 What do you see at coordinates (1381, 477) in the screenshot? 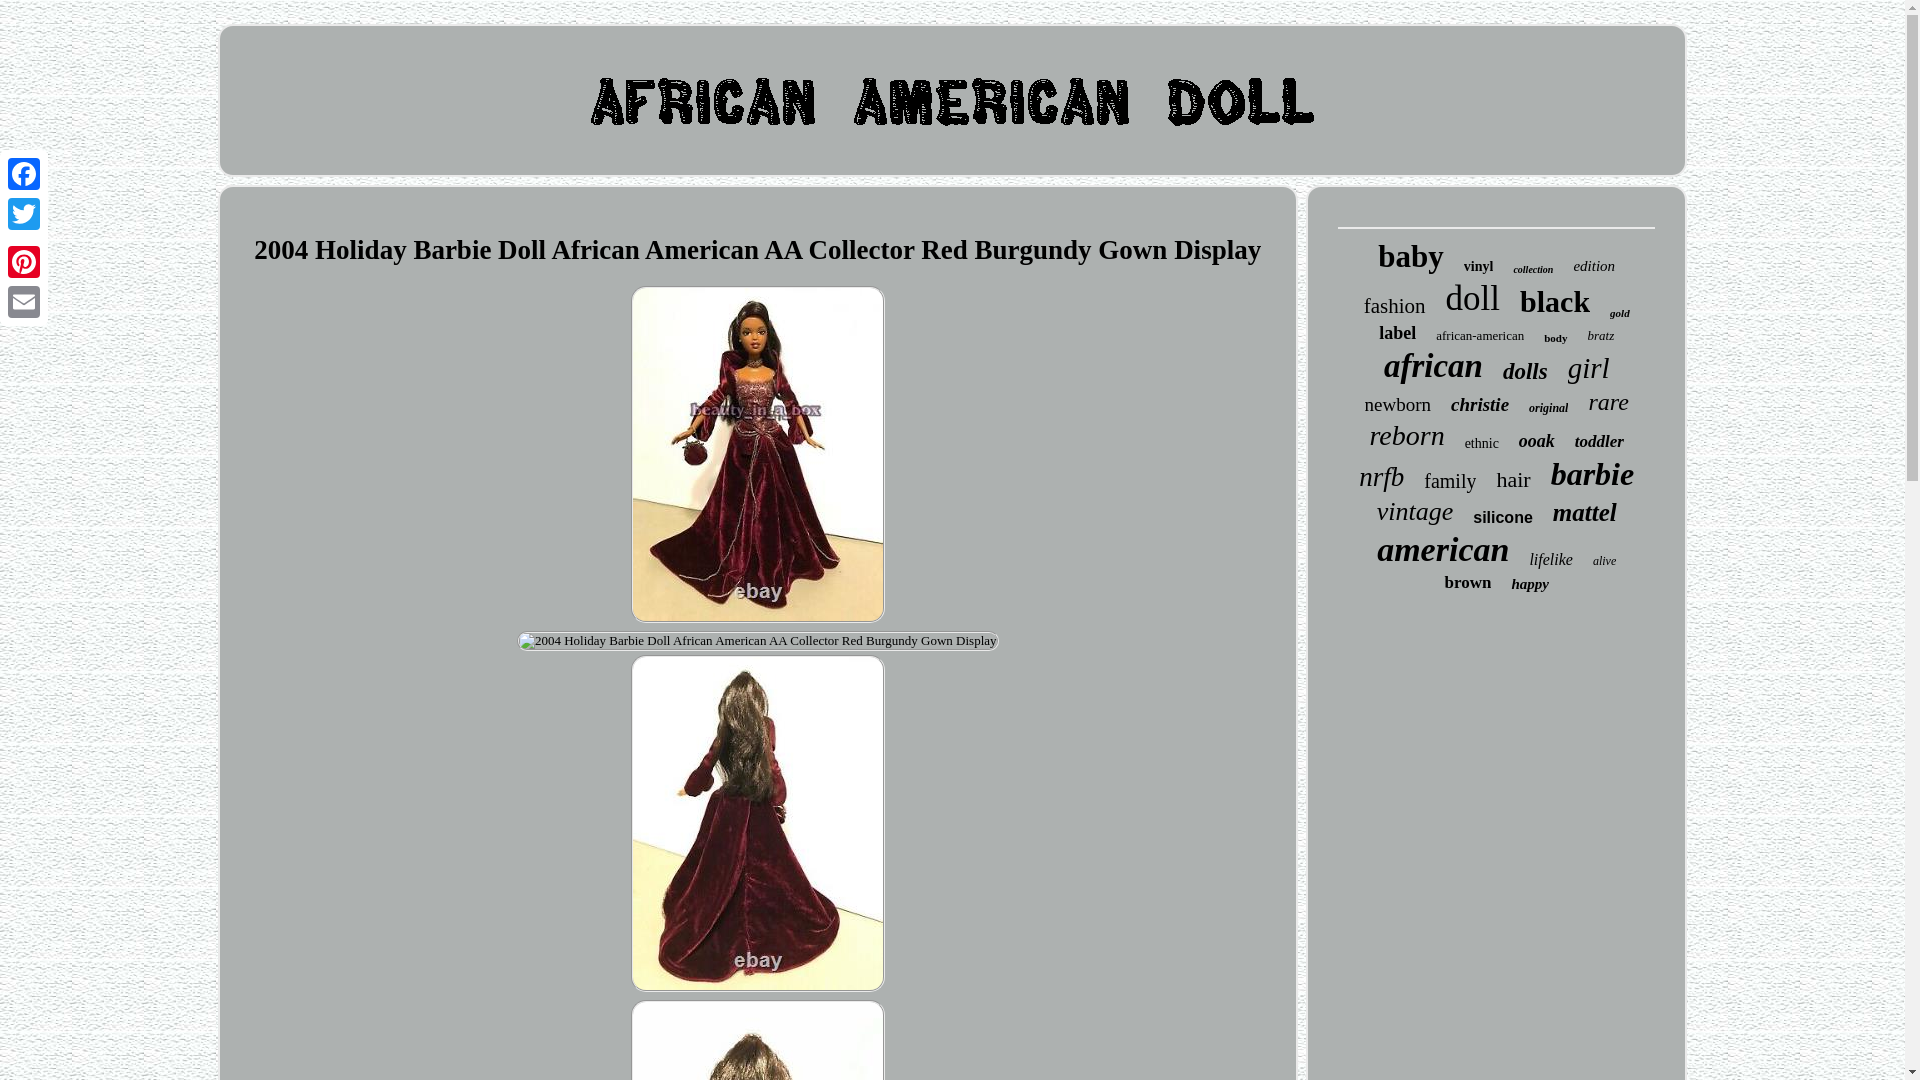
I see `nrfb` at bounding box center [1381, 477].